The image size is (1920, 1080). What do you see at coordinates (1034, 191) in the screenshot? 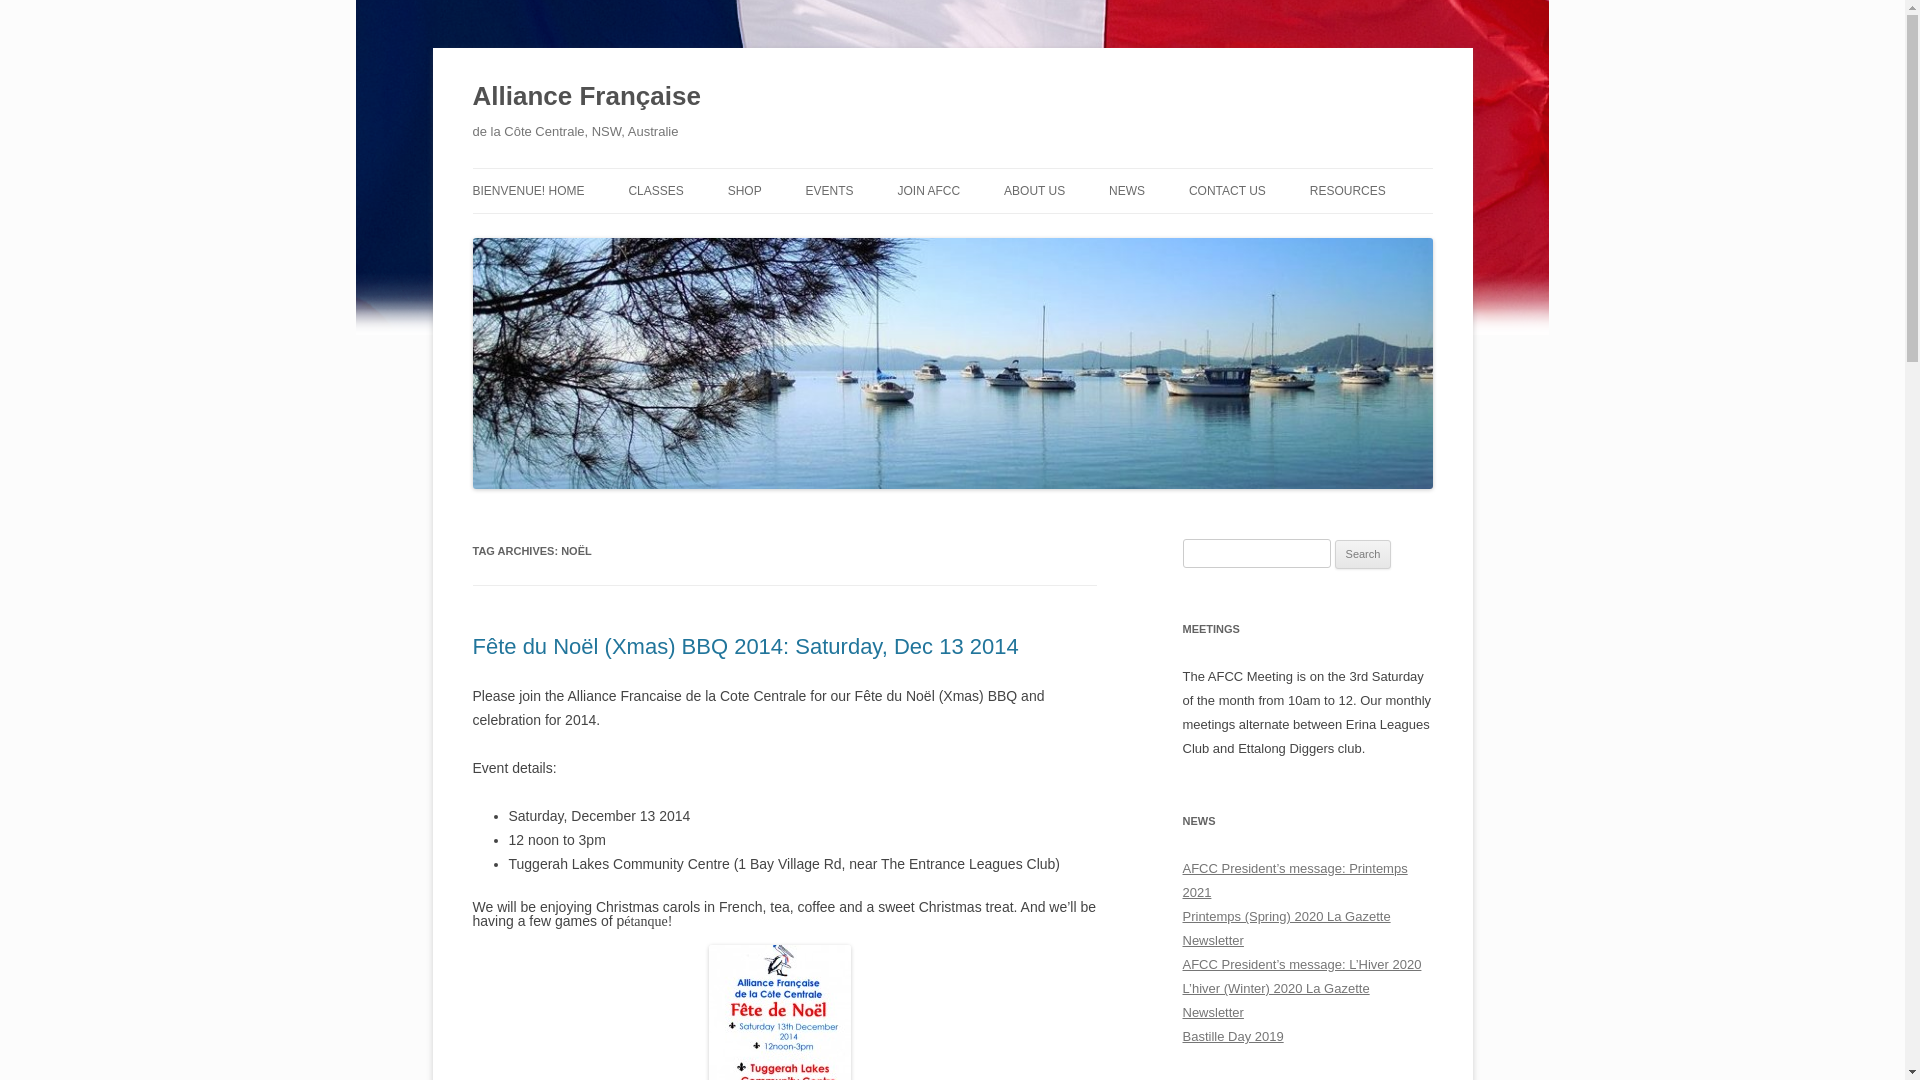
I see `ABOUT US` at bounding box center [1034, 191].